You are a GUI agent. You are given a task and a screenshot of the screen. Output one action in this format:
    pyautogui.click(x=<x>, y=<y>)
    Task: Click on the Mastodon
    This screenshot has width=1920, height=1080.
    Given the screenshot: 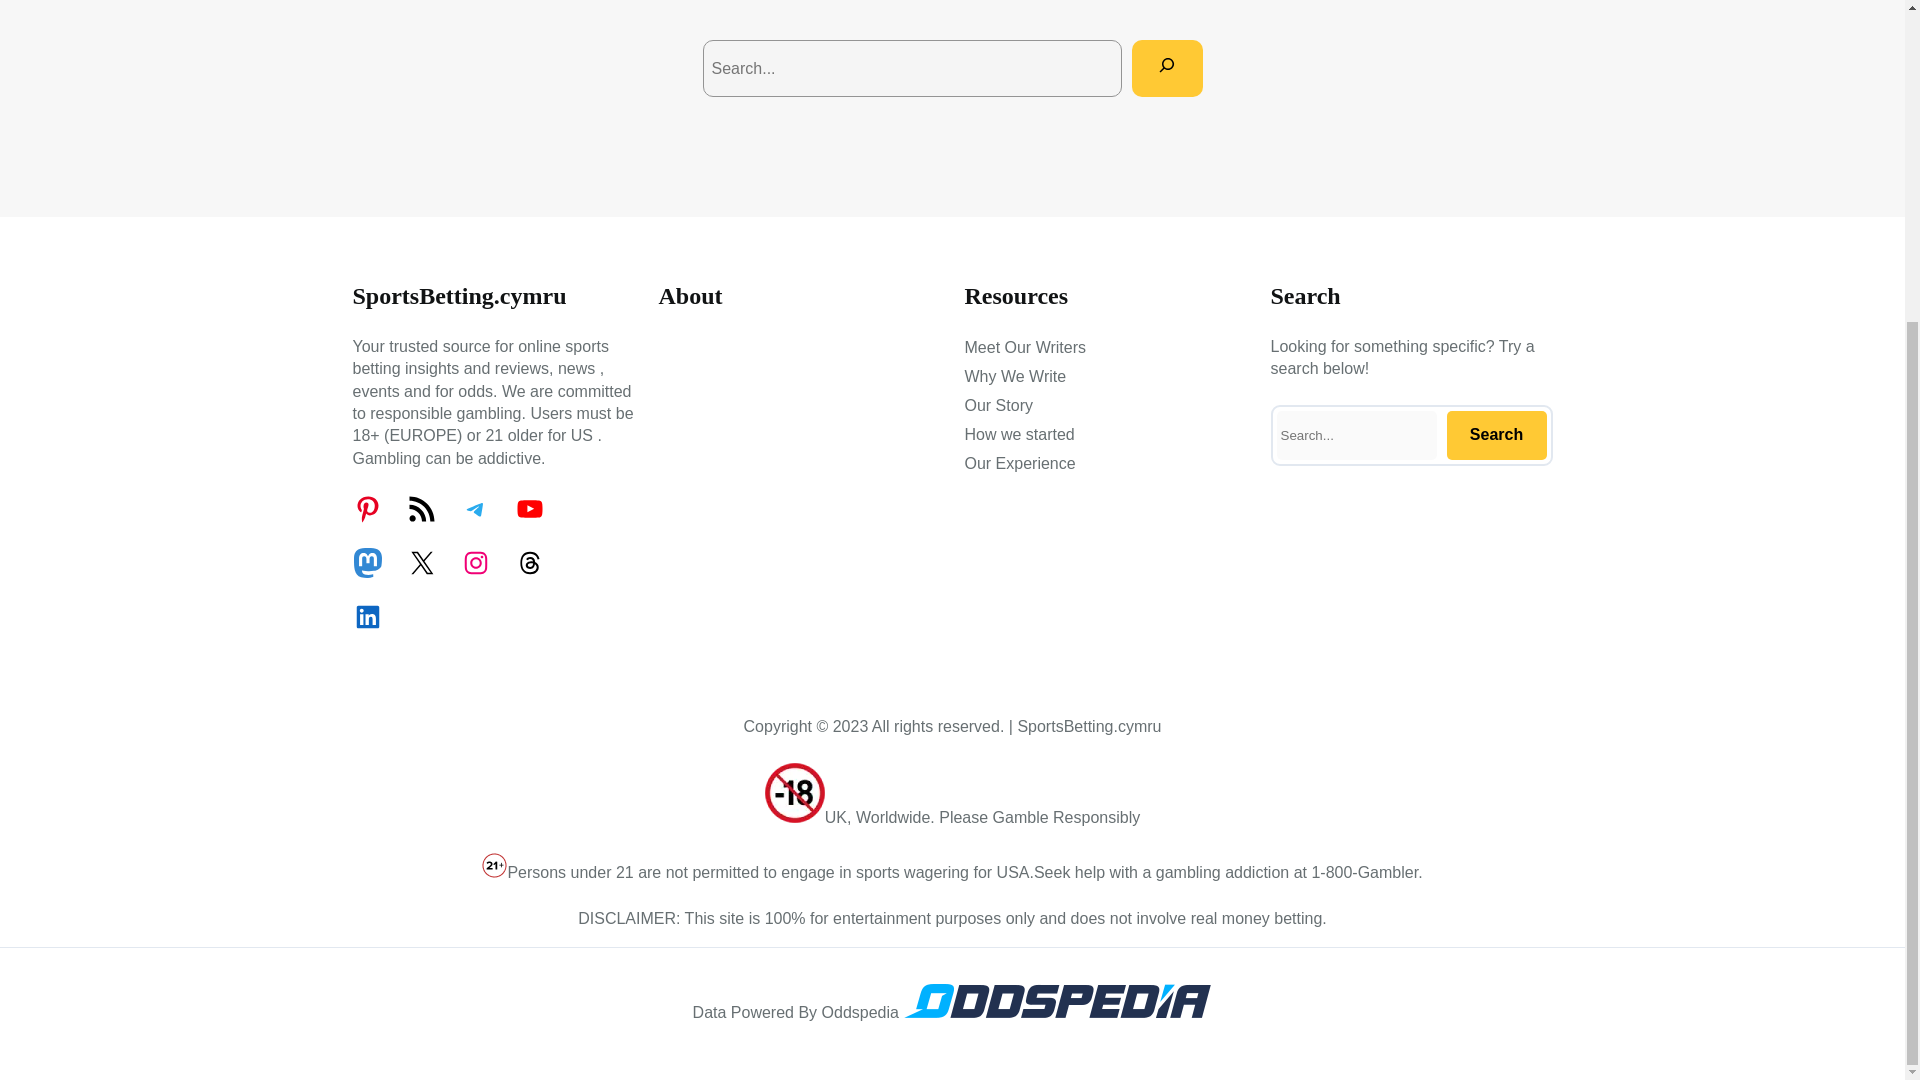 What is the action you would take?
    pyautogui.click(x=366, y=562)
    